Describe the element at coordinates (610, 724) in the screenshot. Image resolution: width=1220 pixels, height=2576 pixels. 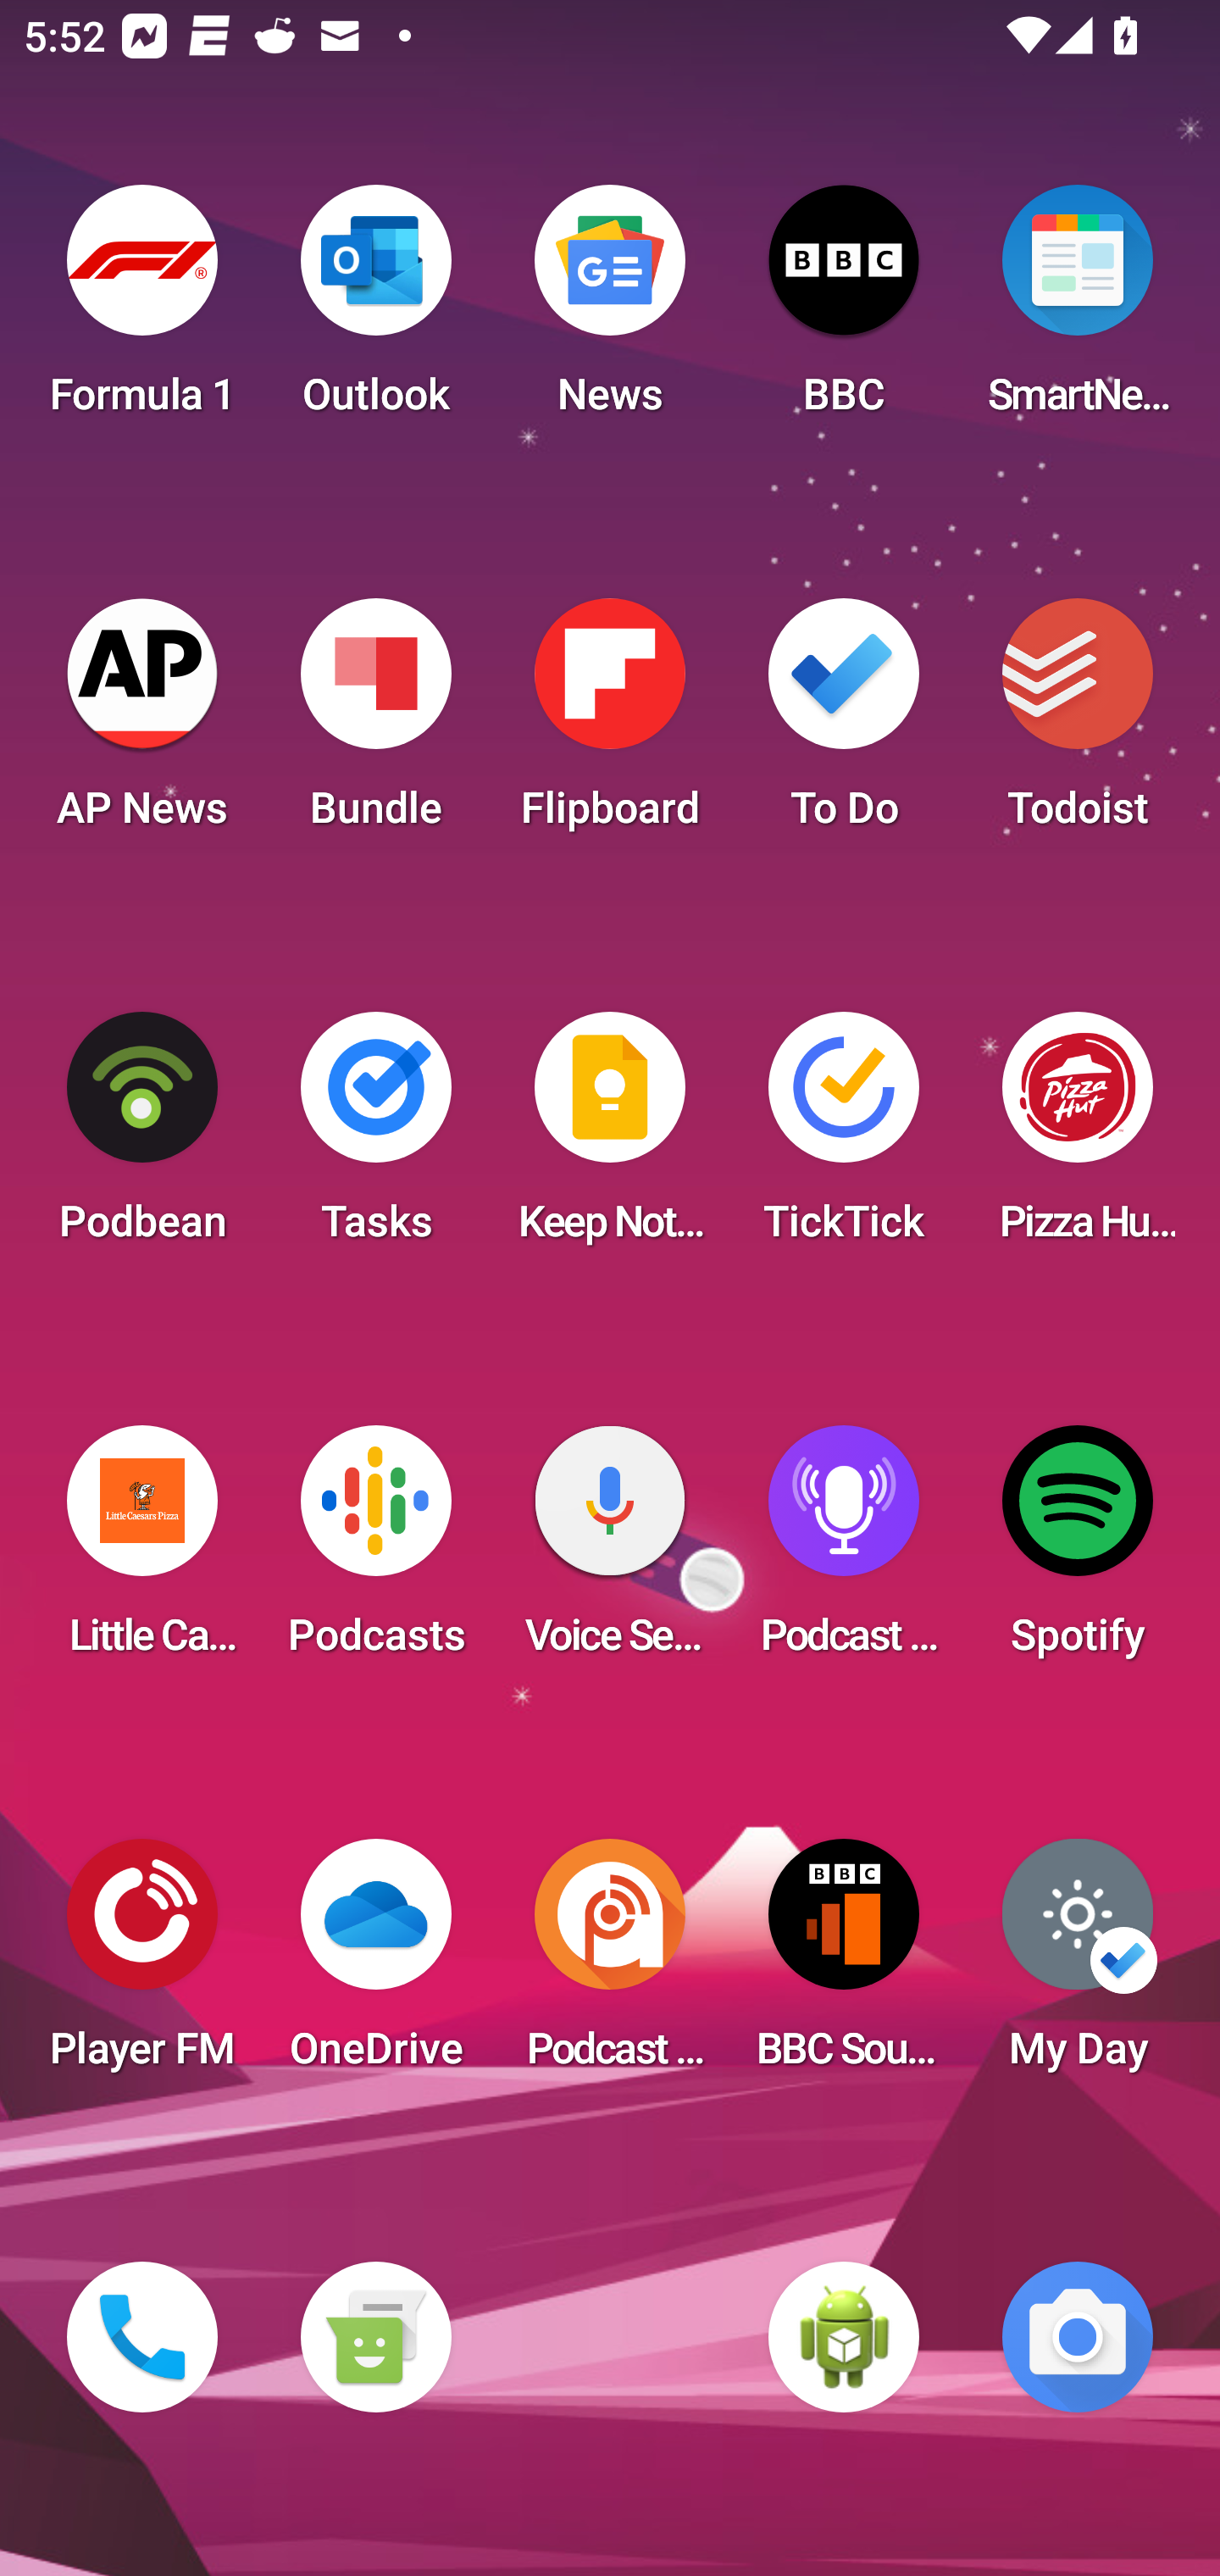
I see `Flipboard` at that location.